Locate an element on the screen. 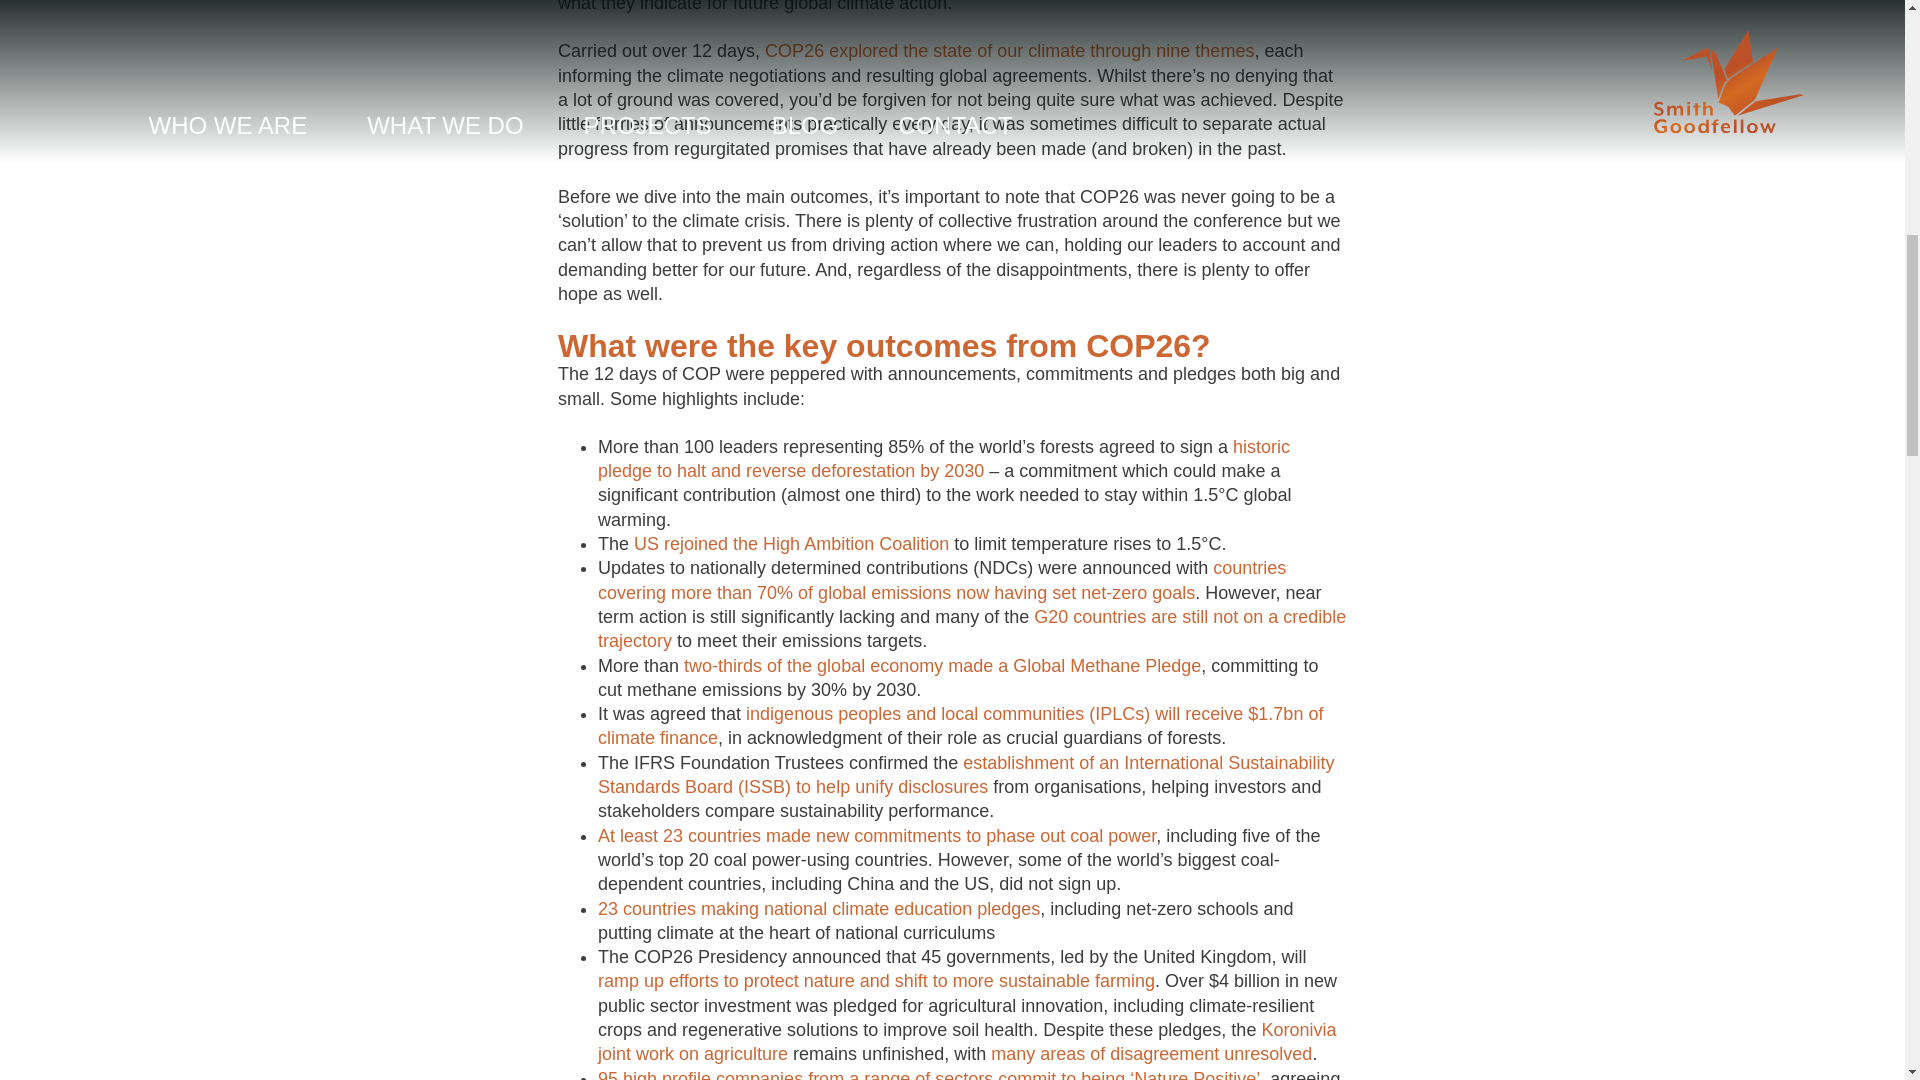 This screenshot has height=1080, width=1920. US rejoined the High Ambition Coalition is located at coordinates (790, 544).